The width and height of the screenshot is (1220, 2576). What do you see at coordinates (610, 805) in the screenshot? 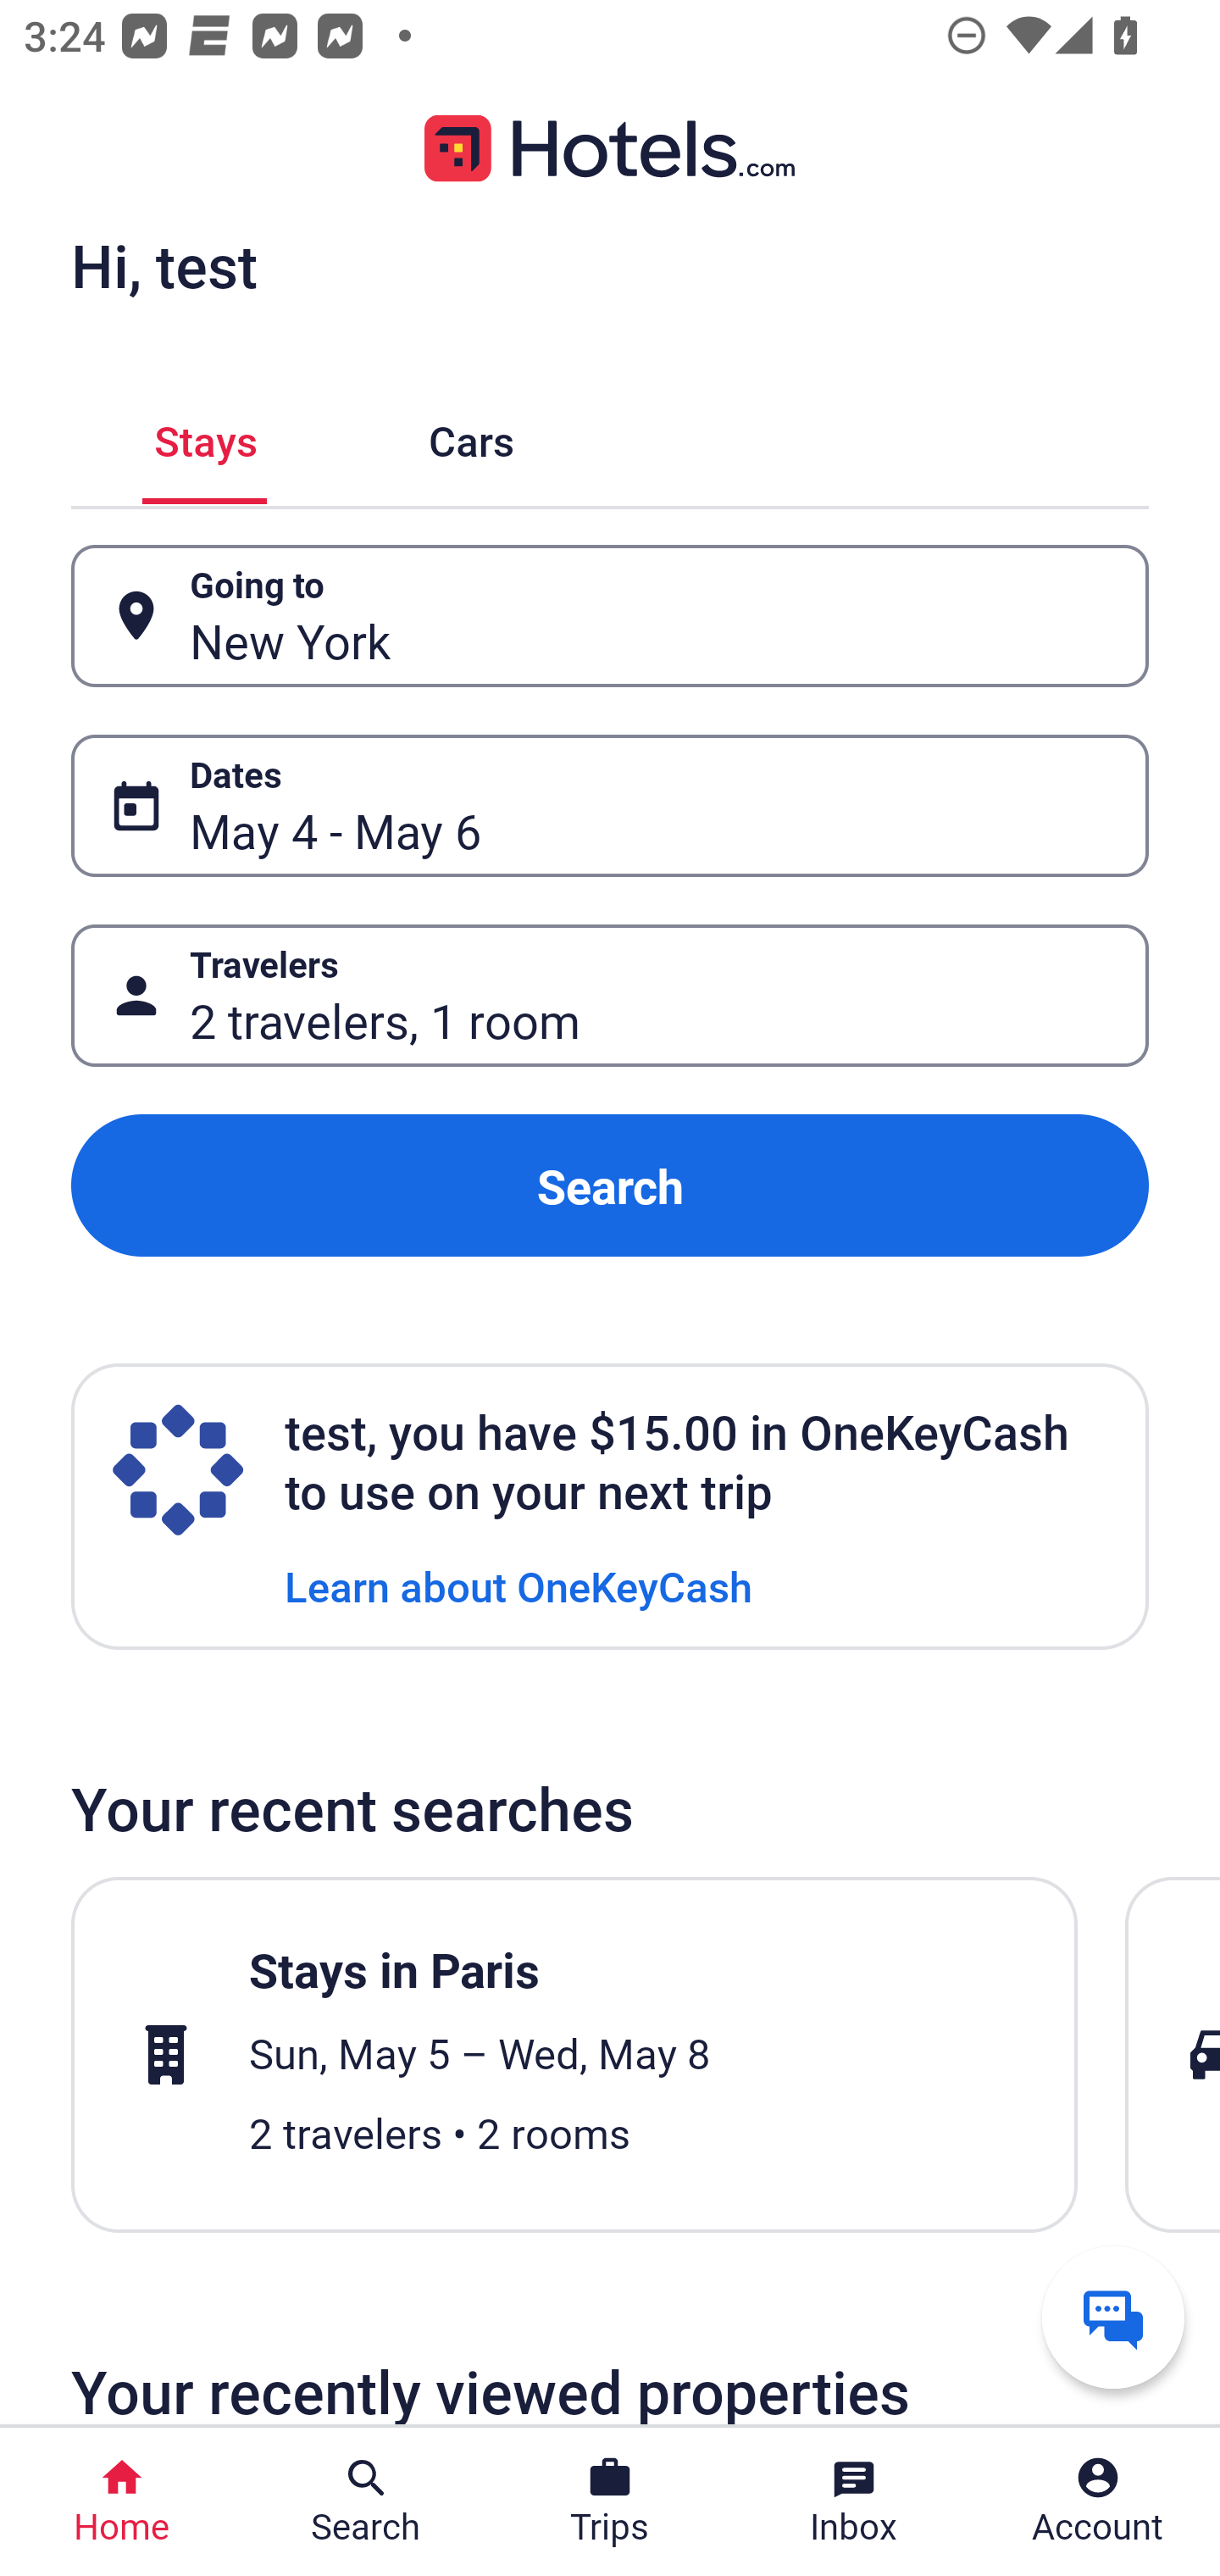
I see `Dates Button May 4 - May 6` at bounding box center [610, 805].